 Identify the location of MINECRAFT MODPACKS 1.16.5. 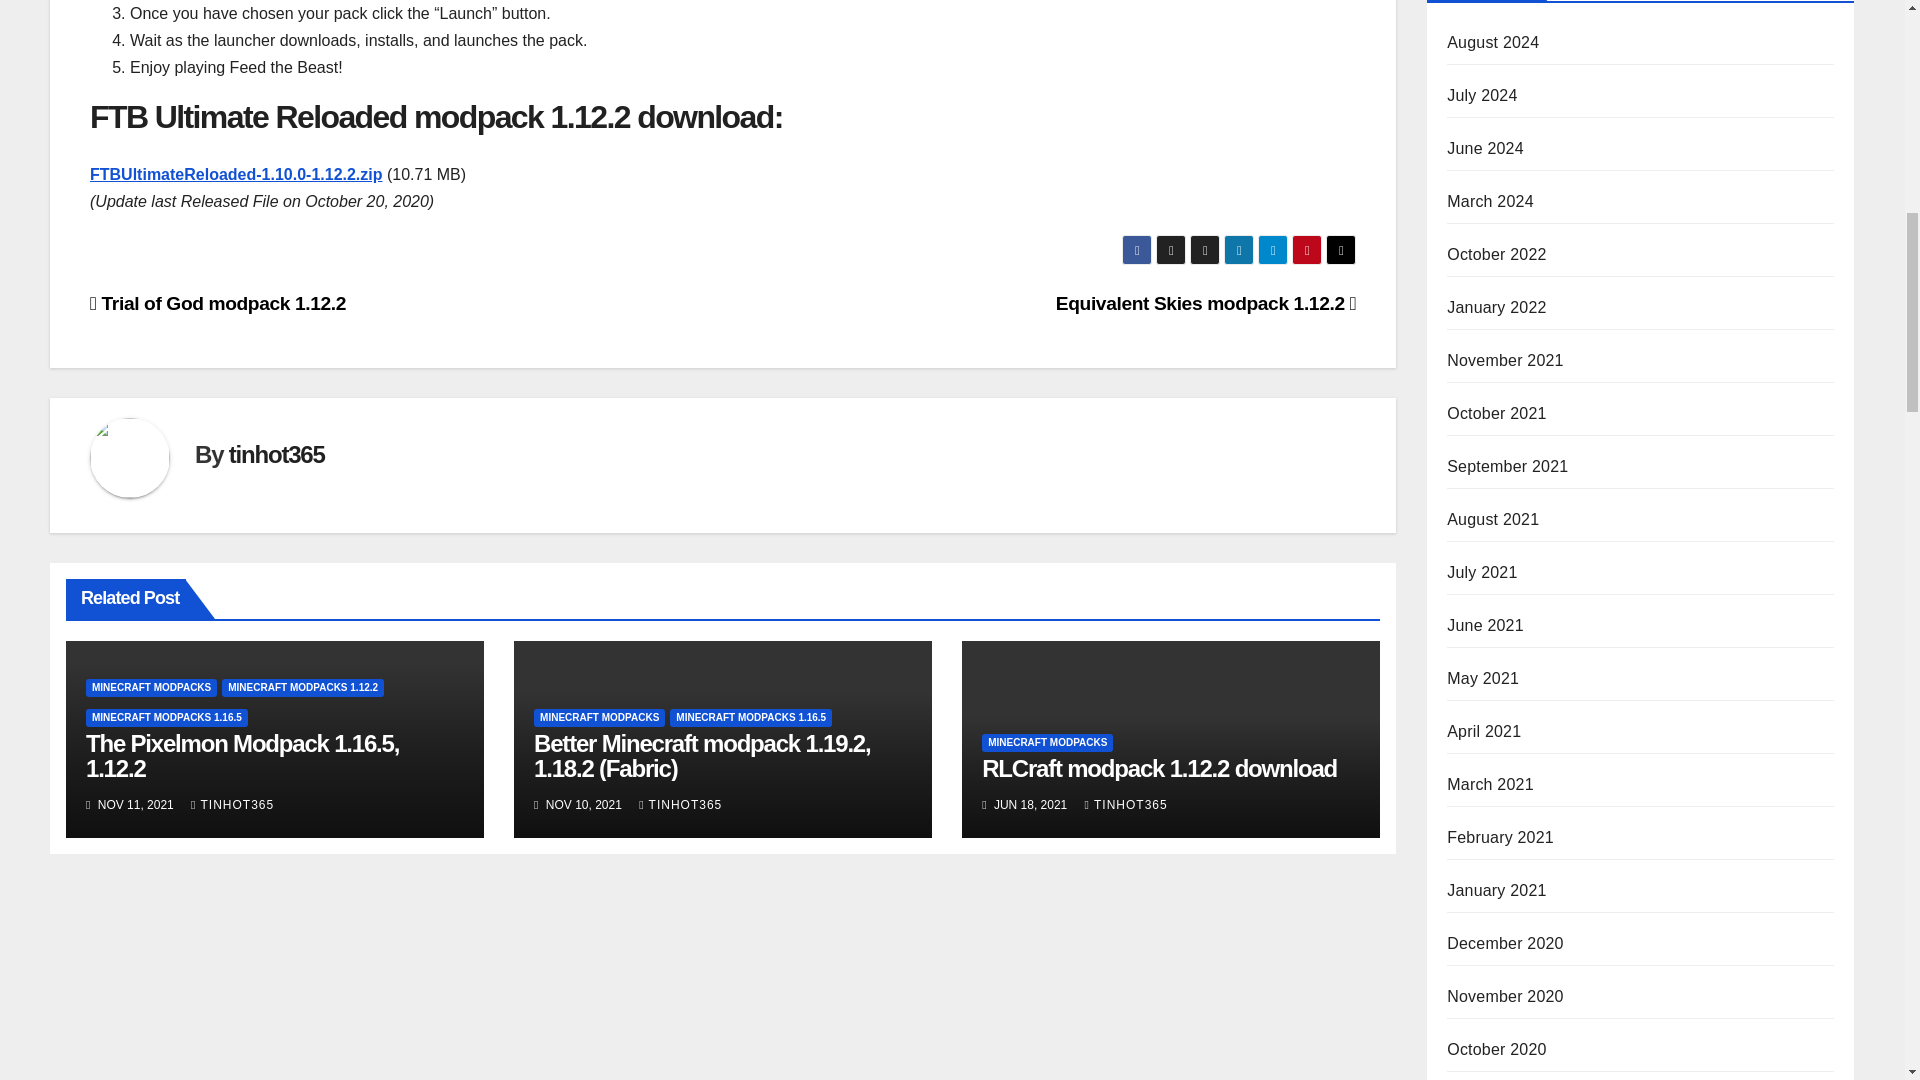
(750, 717).